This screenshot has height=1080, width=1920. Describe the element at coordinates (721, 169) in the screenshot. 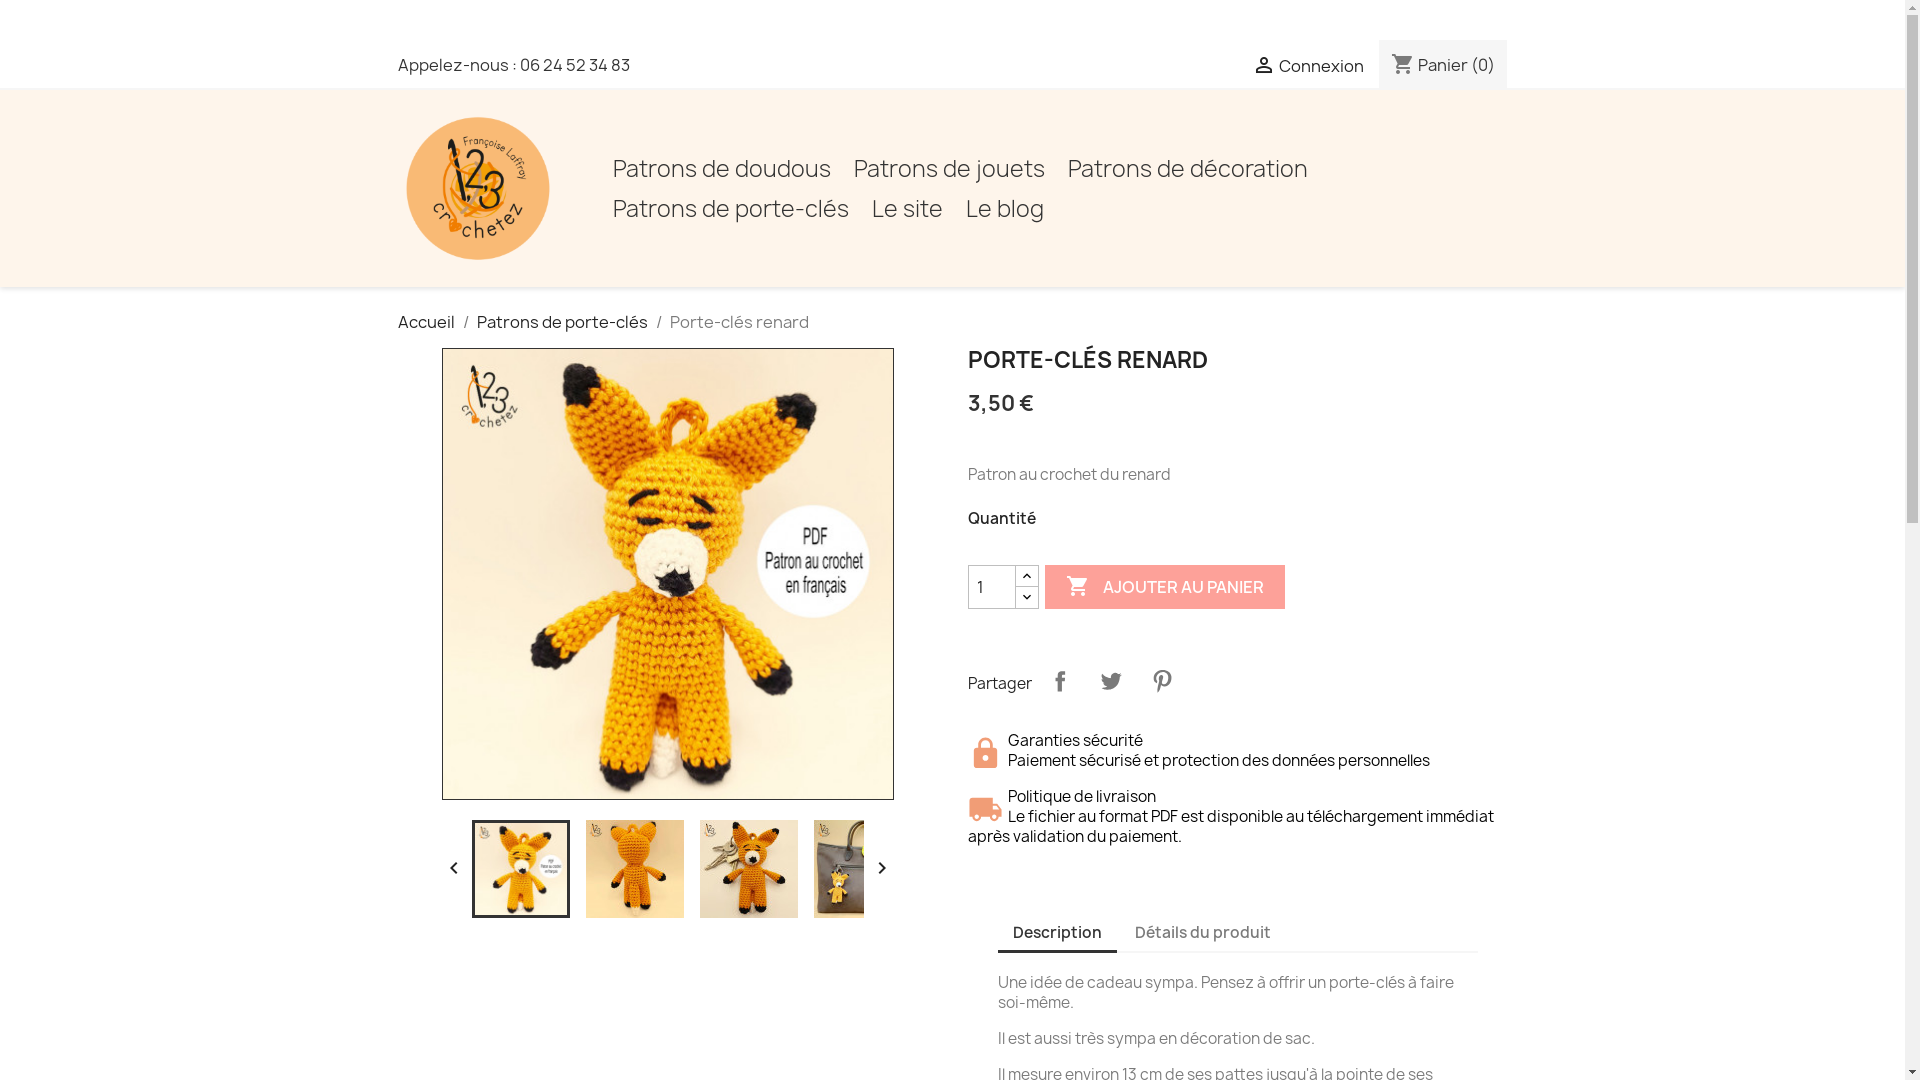

I see `Patrons de doudous` at that location.